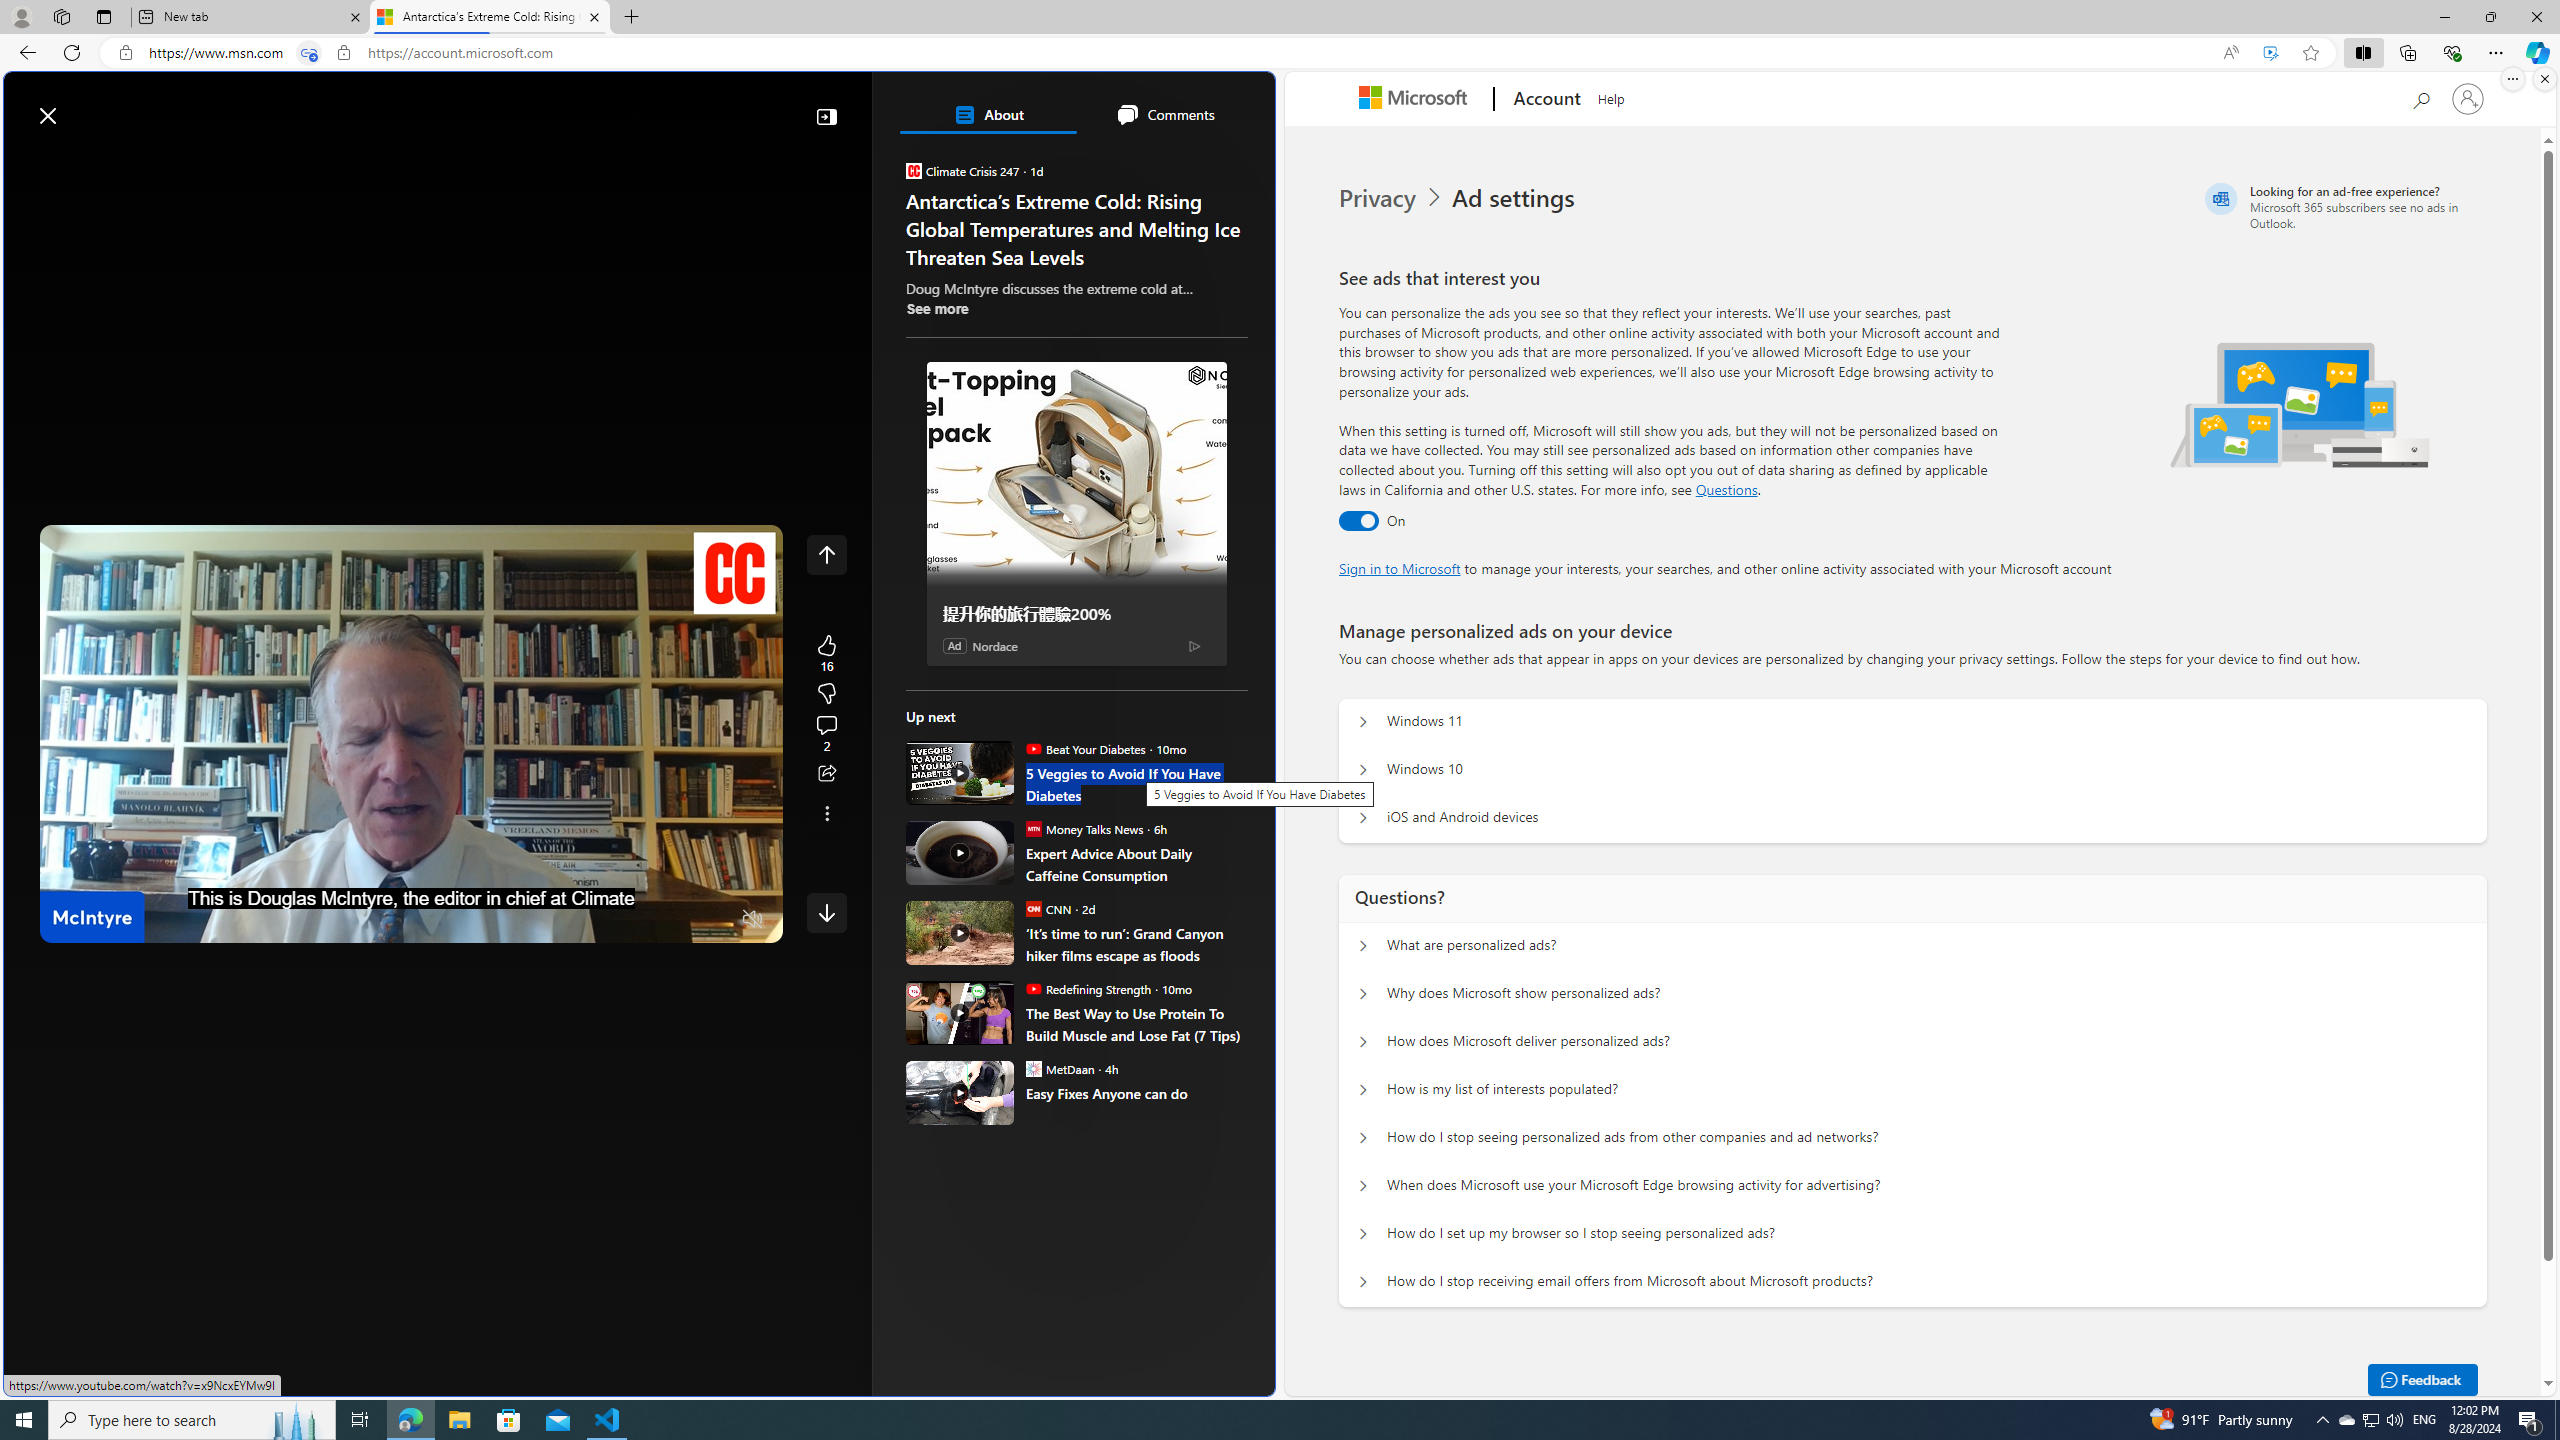 The width and height of the screenshot is (2560, 1440). I want to click on Open settings, so click(1230, 106).